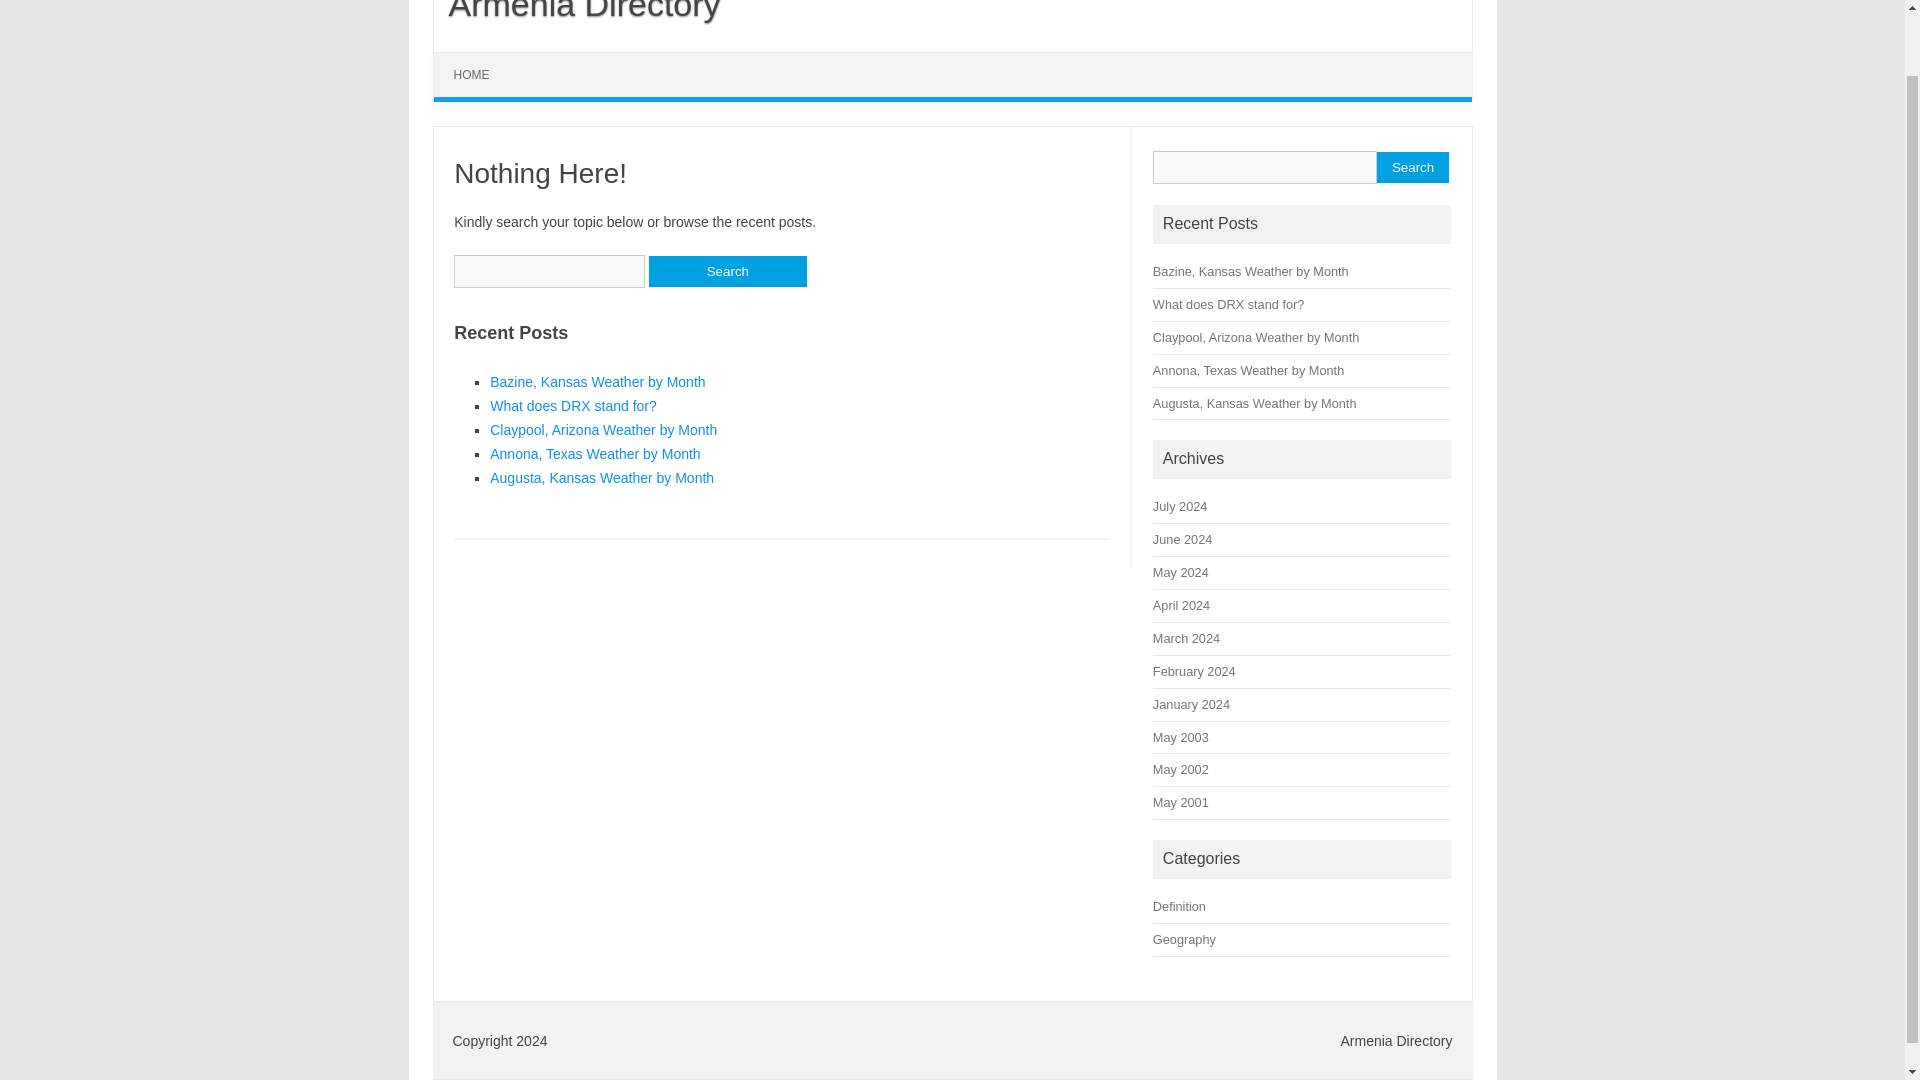  What do you see at coordinates (1255, 402) in the screenshot?
I see `Augusta, Kansas Weather by Month` at bounding box center [1255, 402].